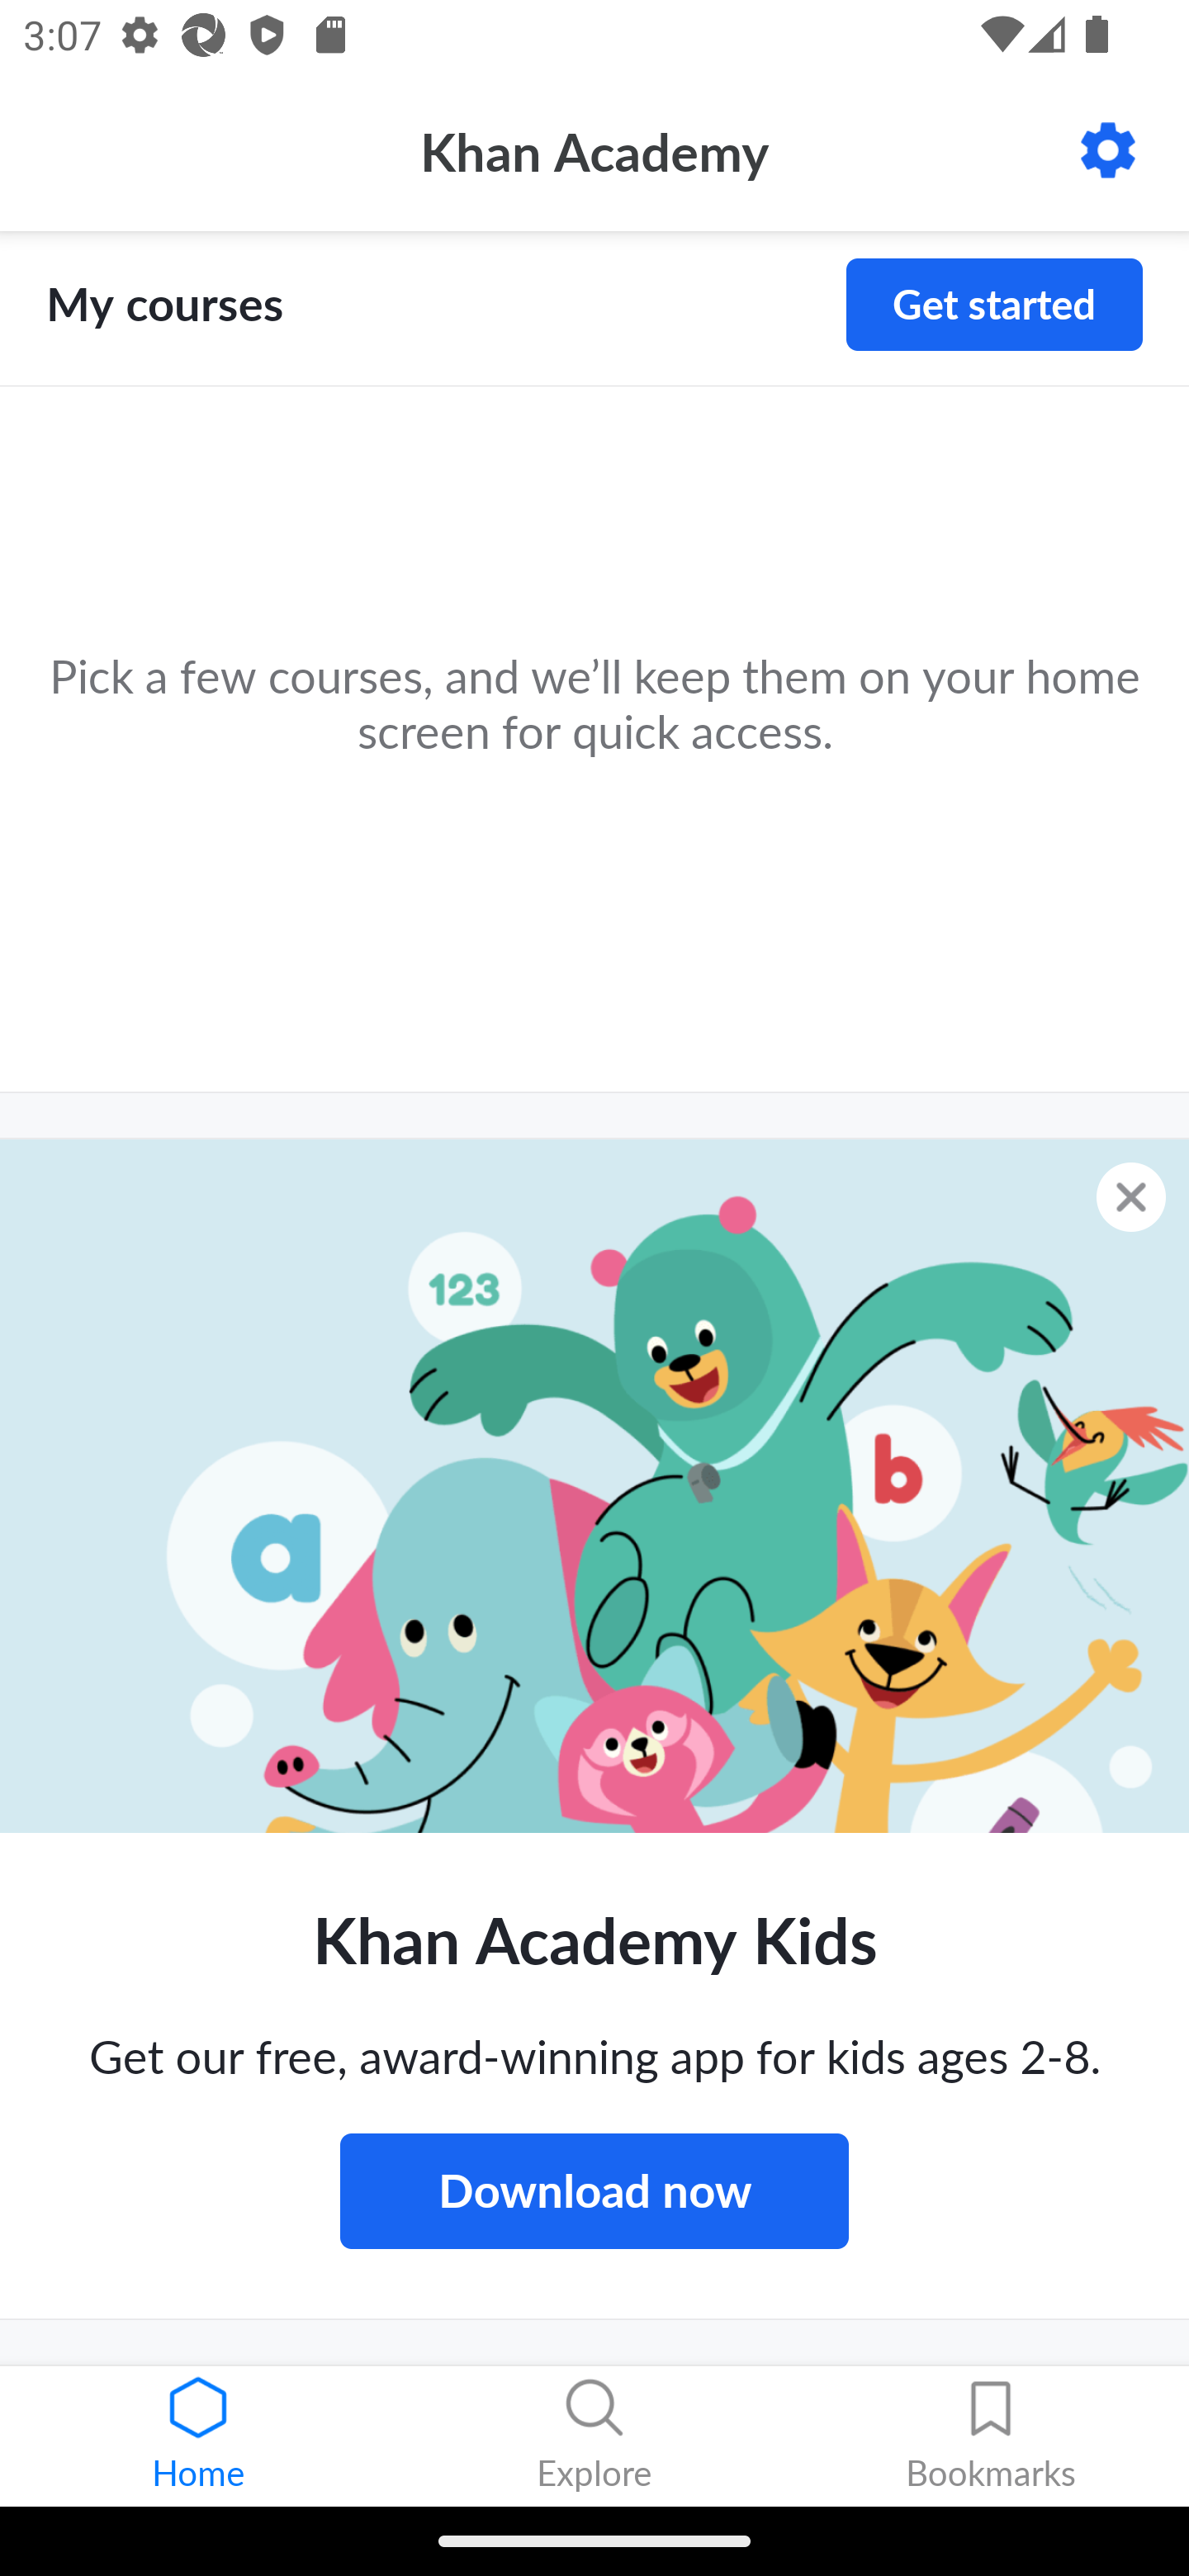  What do you see at coordinates (594, 2190) in the screenshot?
I see `Download now` at bounding box center [594, 2190].